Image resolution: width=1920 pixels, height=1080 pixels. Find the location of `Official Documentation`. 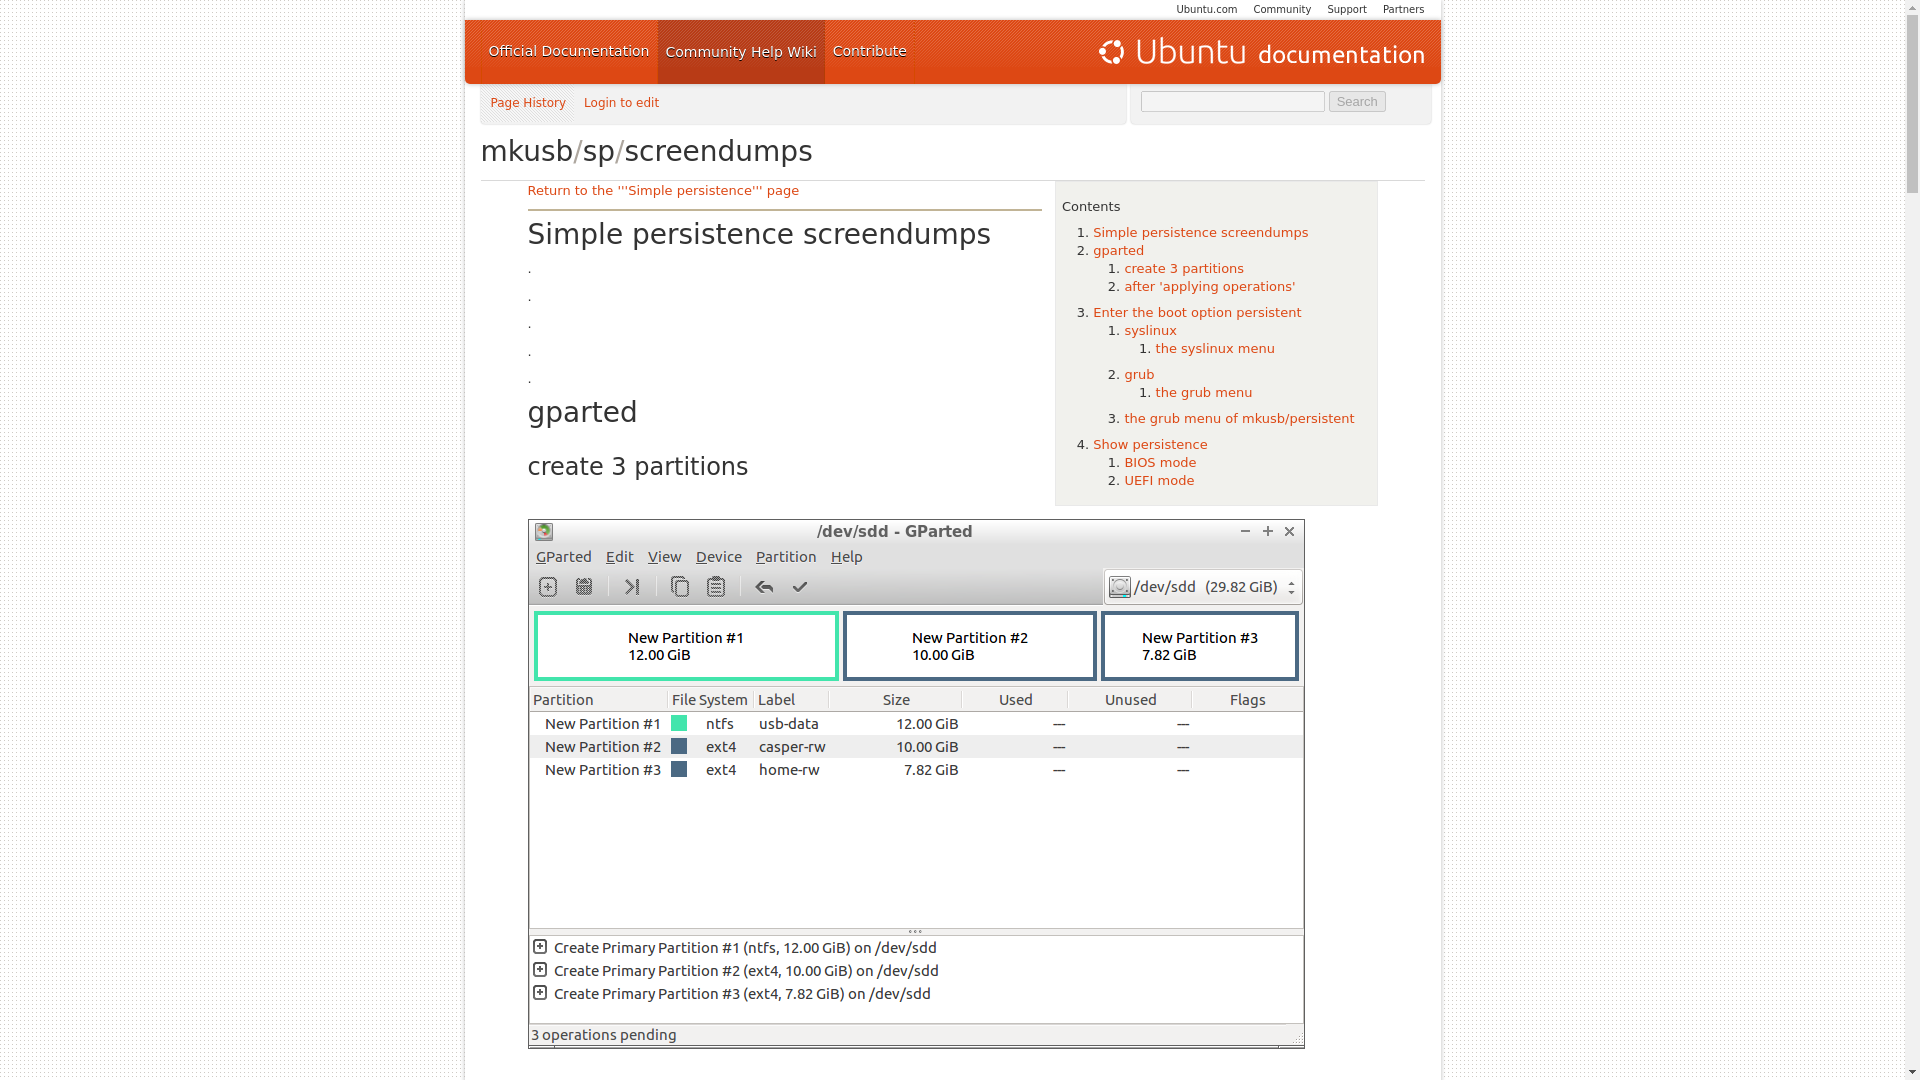

Official Documentation is located at coordinates (568, 51).